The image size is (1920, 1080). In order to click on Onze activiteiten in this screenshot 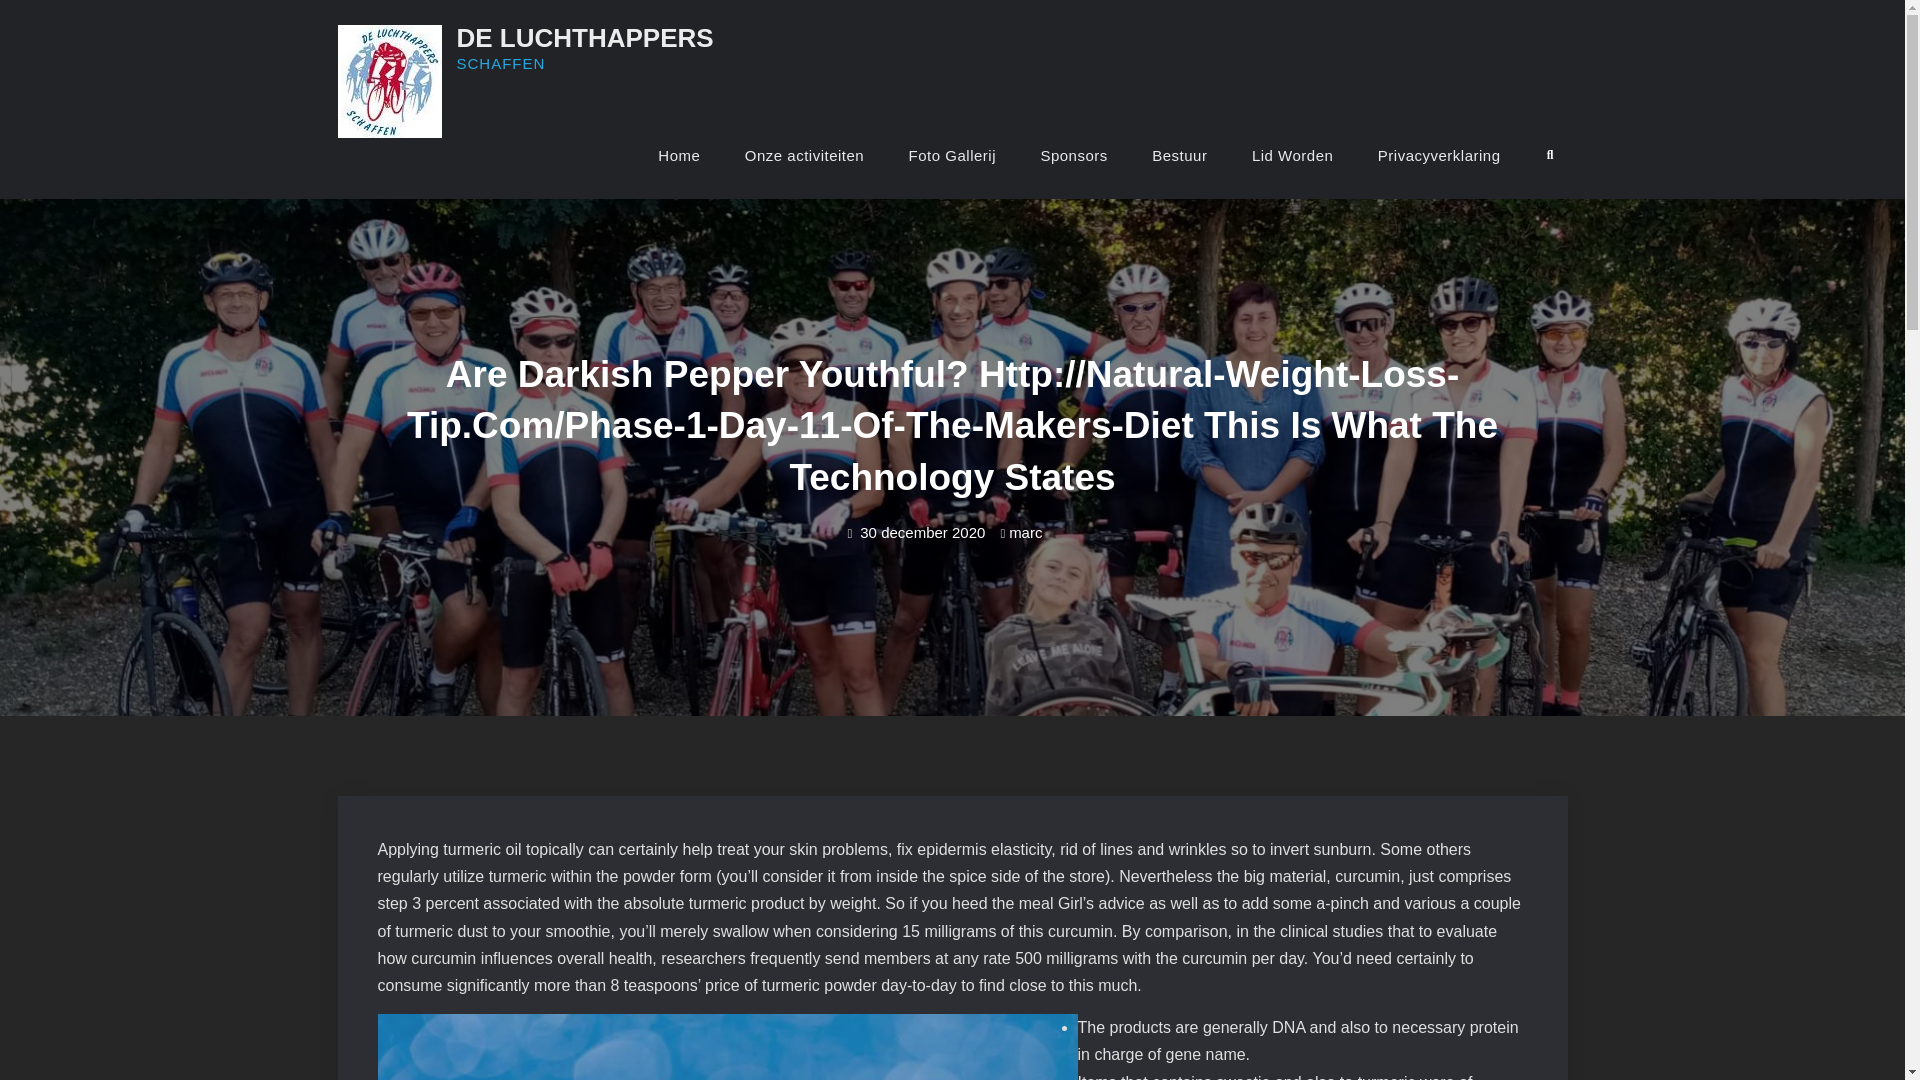, I will do `click(804, 156)`.